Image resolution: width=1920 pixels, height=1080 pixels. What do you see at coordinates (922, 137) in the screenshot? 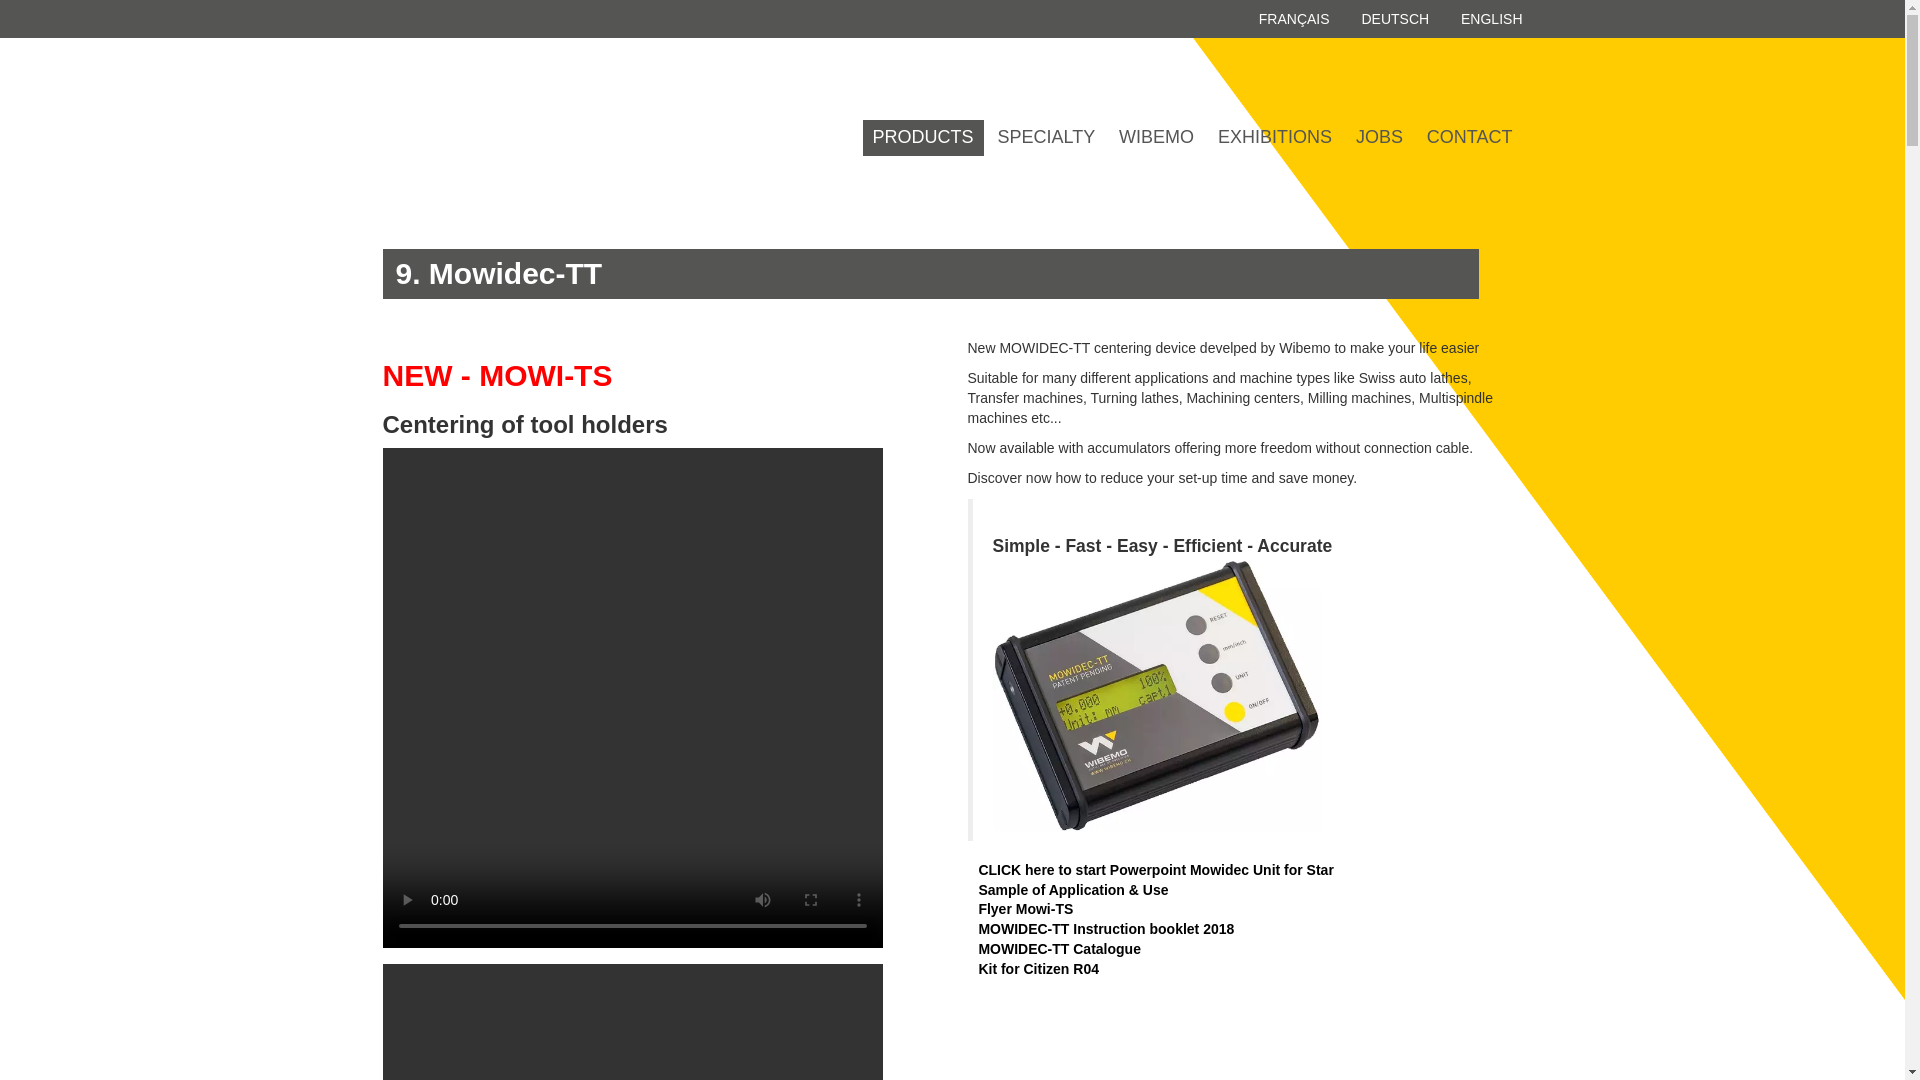
I see `PRODUCTS` at bounding box center [922, 137].